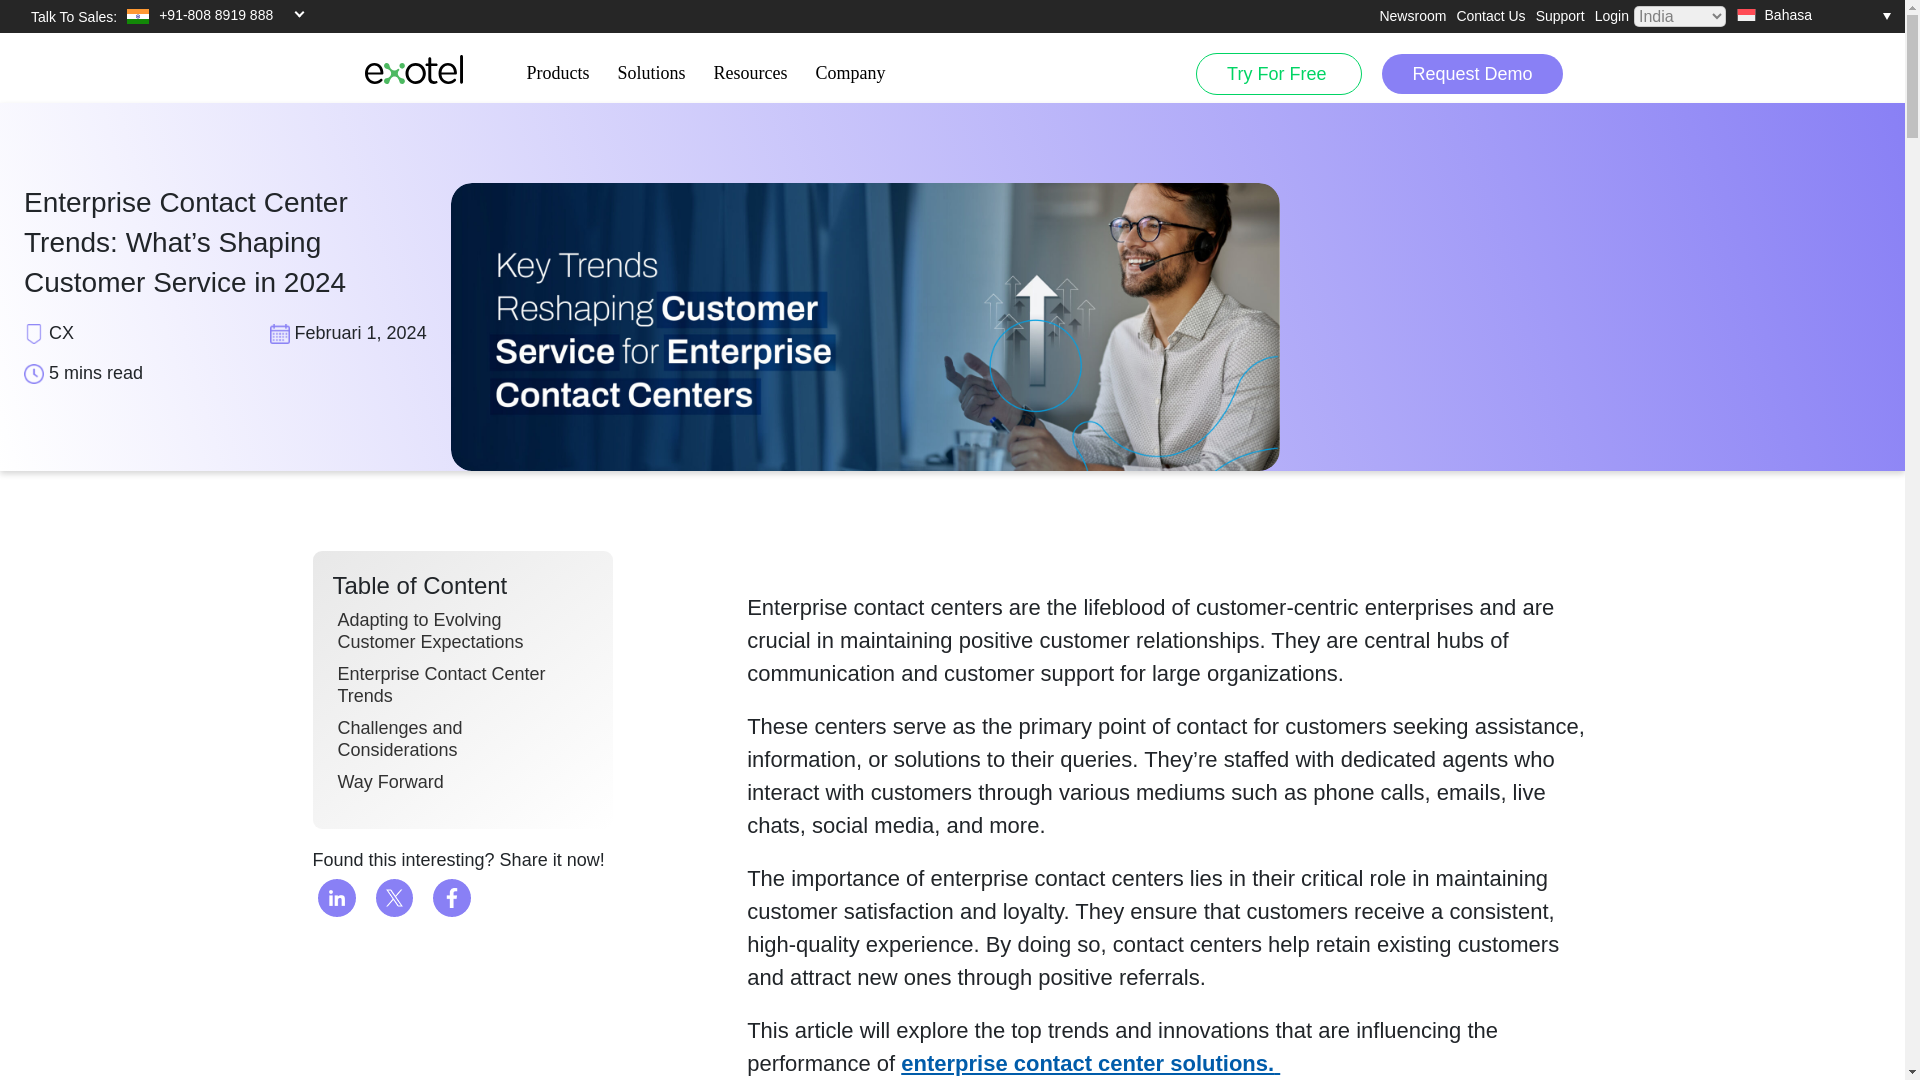 The width and height of the screenshot is (1920, 1080). What do you see at coordinates (1560, 16) in the screenshot?
I see `Support` at bounding box center [1560, 16].